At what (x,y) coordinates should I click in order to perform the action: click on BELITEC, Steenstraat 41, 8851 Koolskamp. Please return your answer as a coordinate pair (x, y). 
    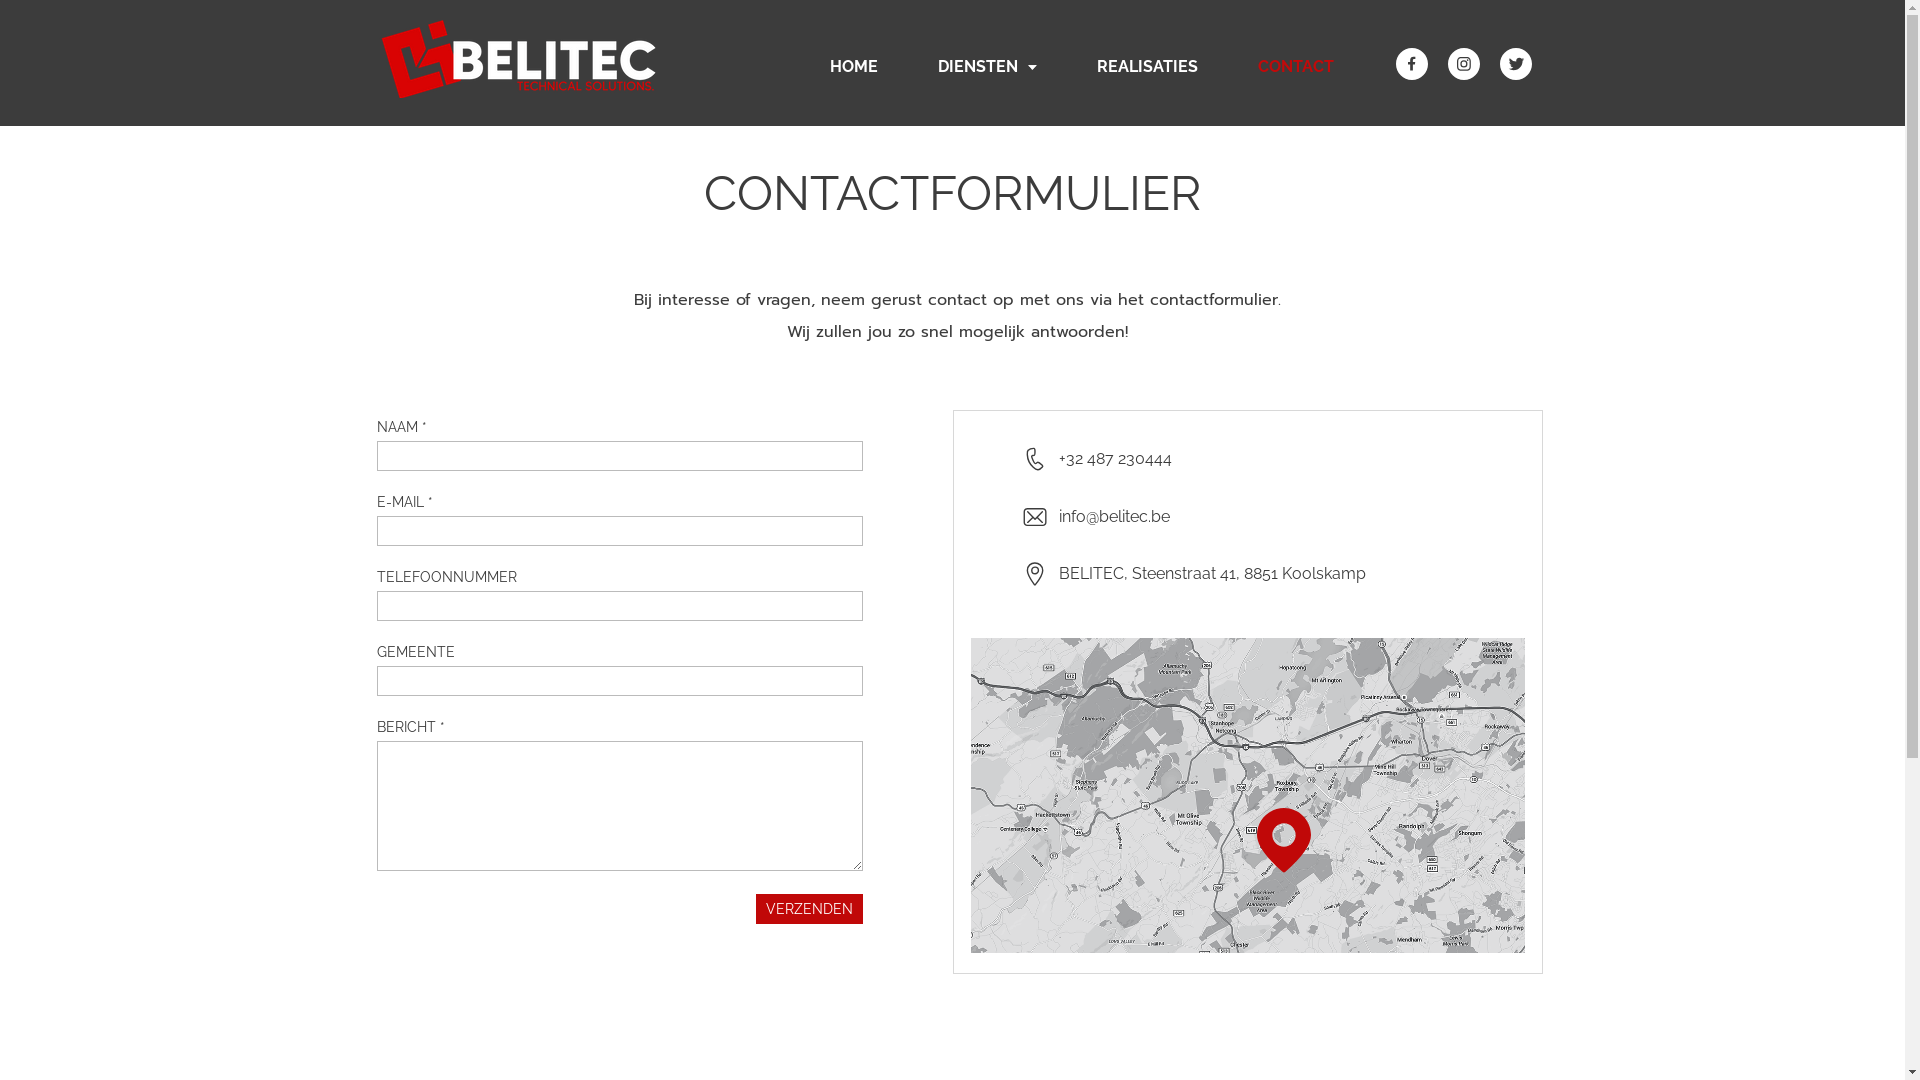
    Looking at the image, I should click on (1212, 574).